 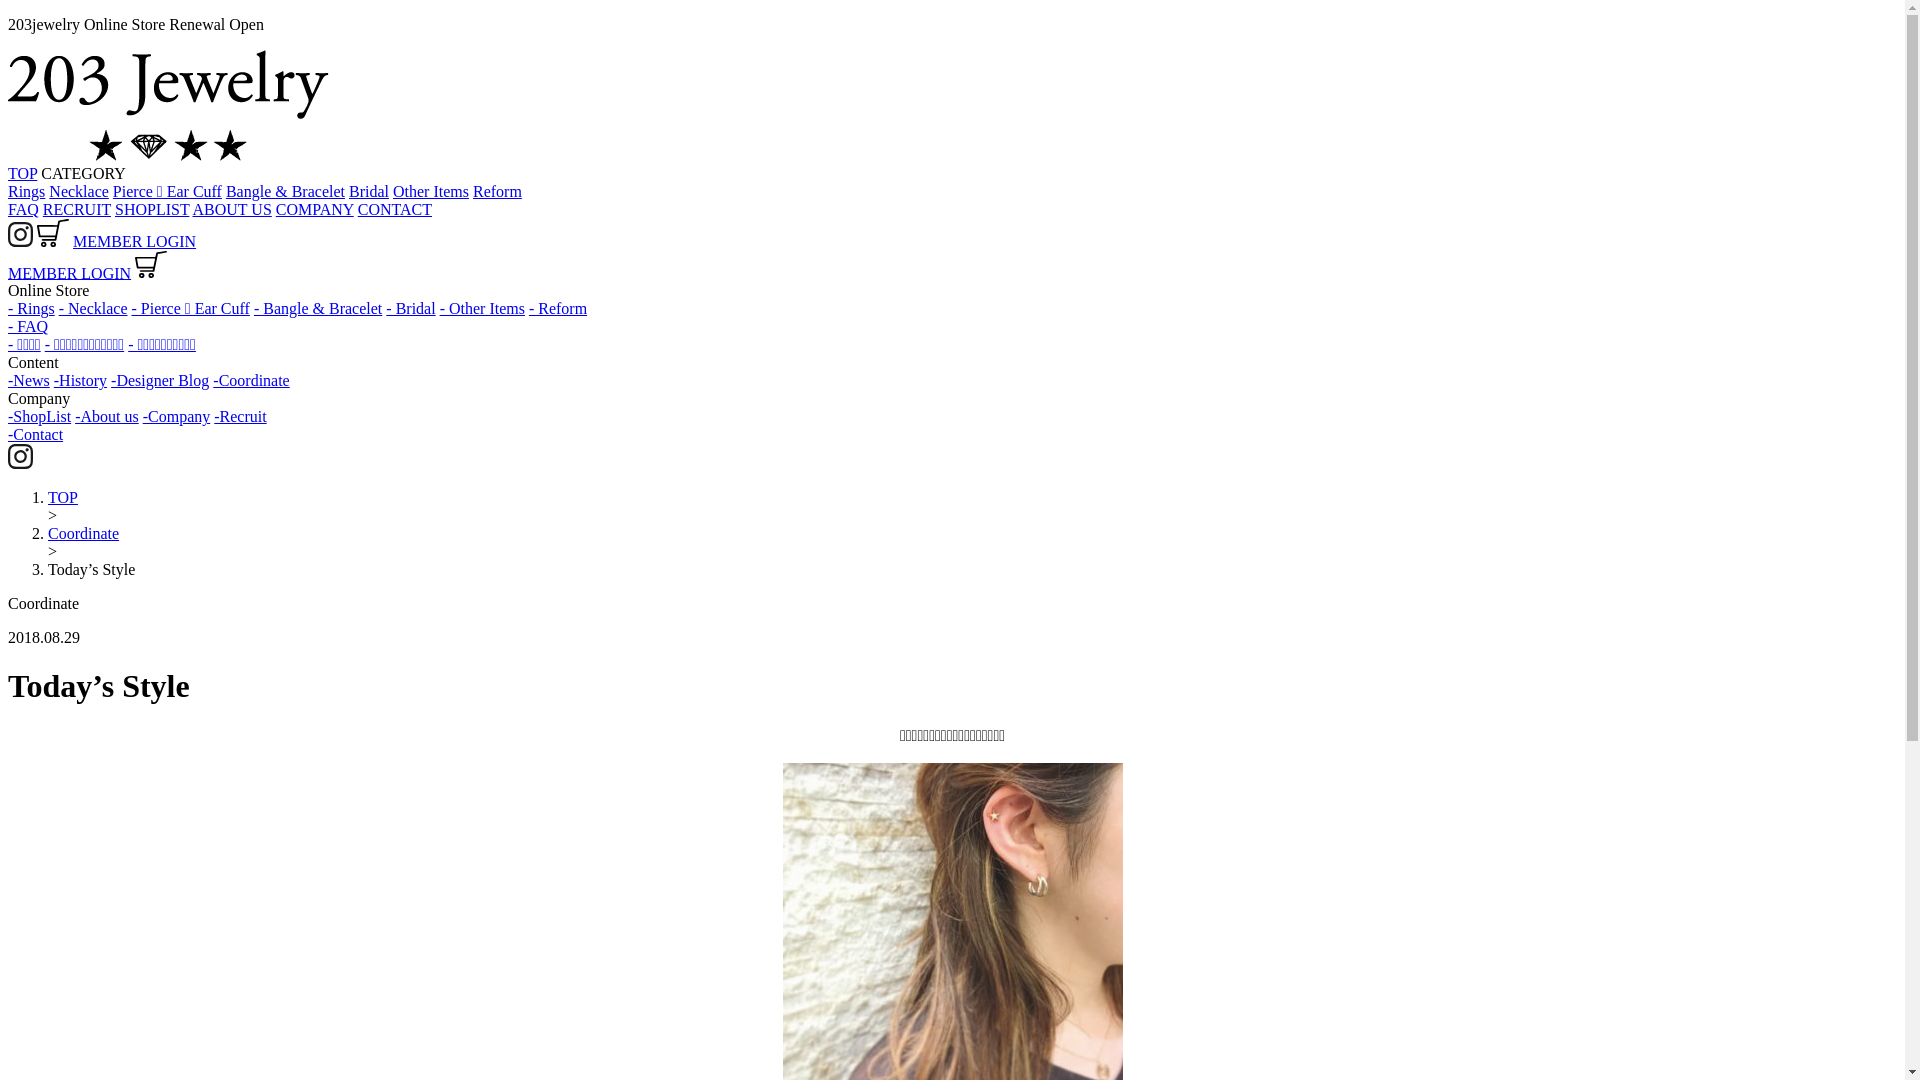 What do you see at coordinates (160, 380) in the screenshot?
I see `-Designer Blog` at bounding box center [160, 380].